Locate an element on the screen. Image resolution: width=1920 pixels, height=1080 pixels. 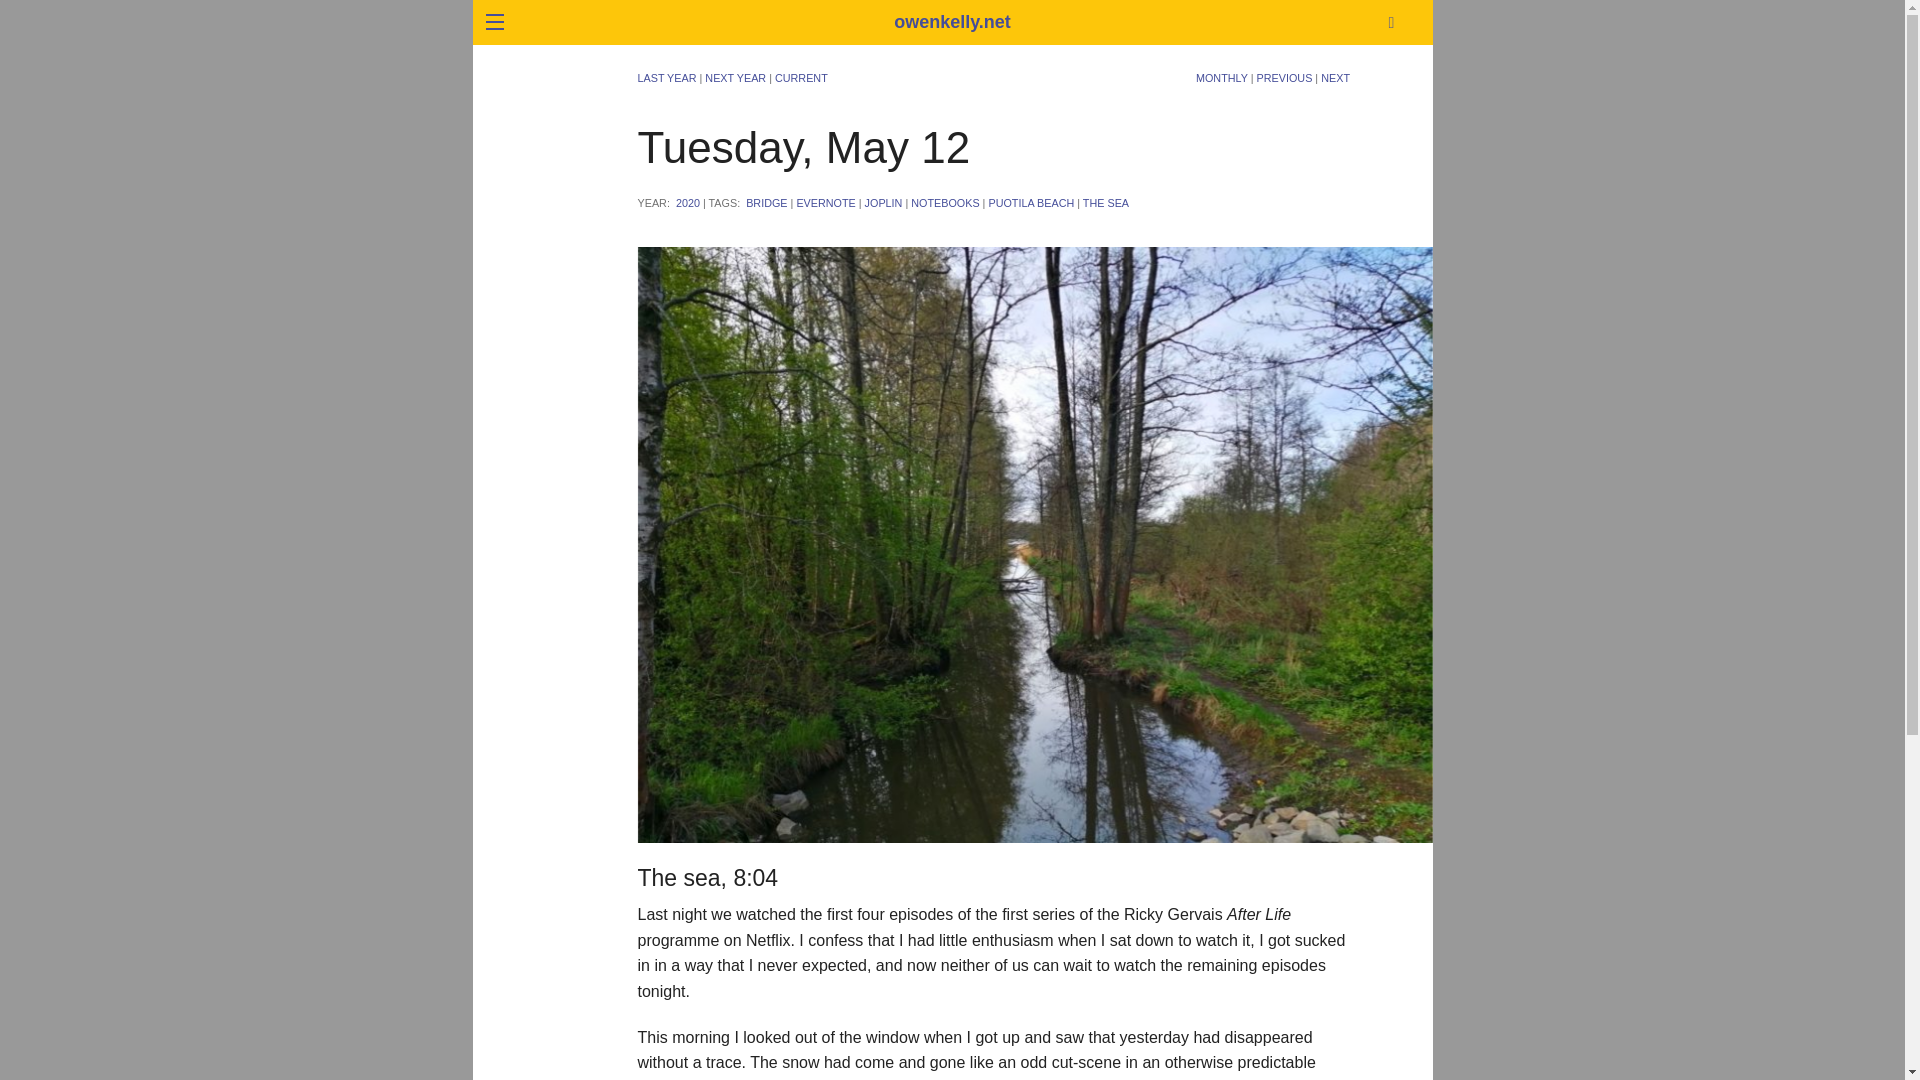
Projects is located at coordinates (347, 240).